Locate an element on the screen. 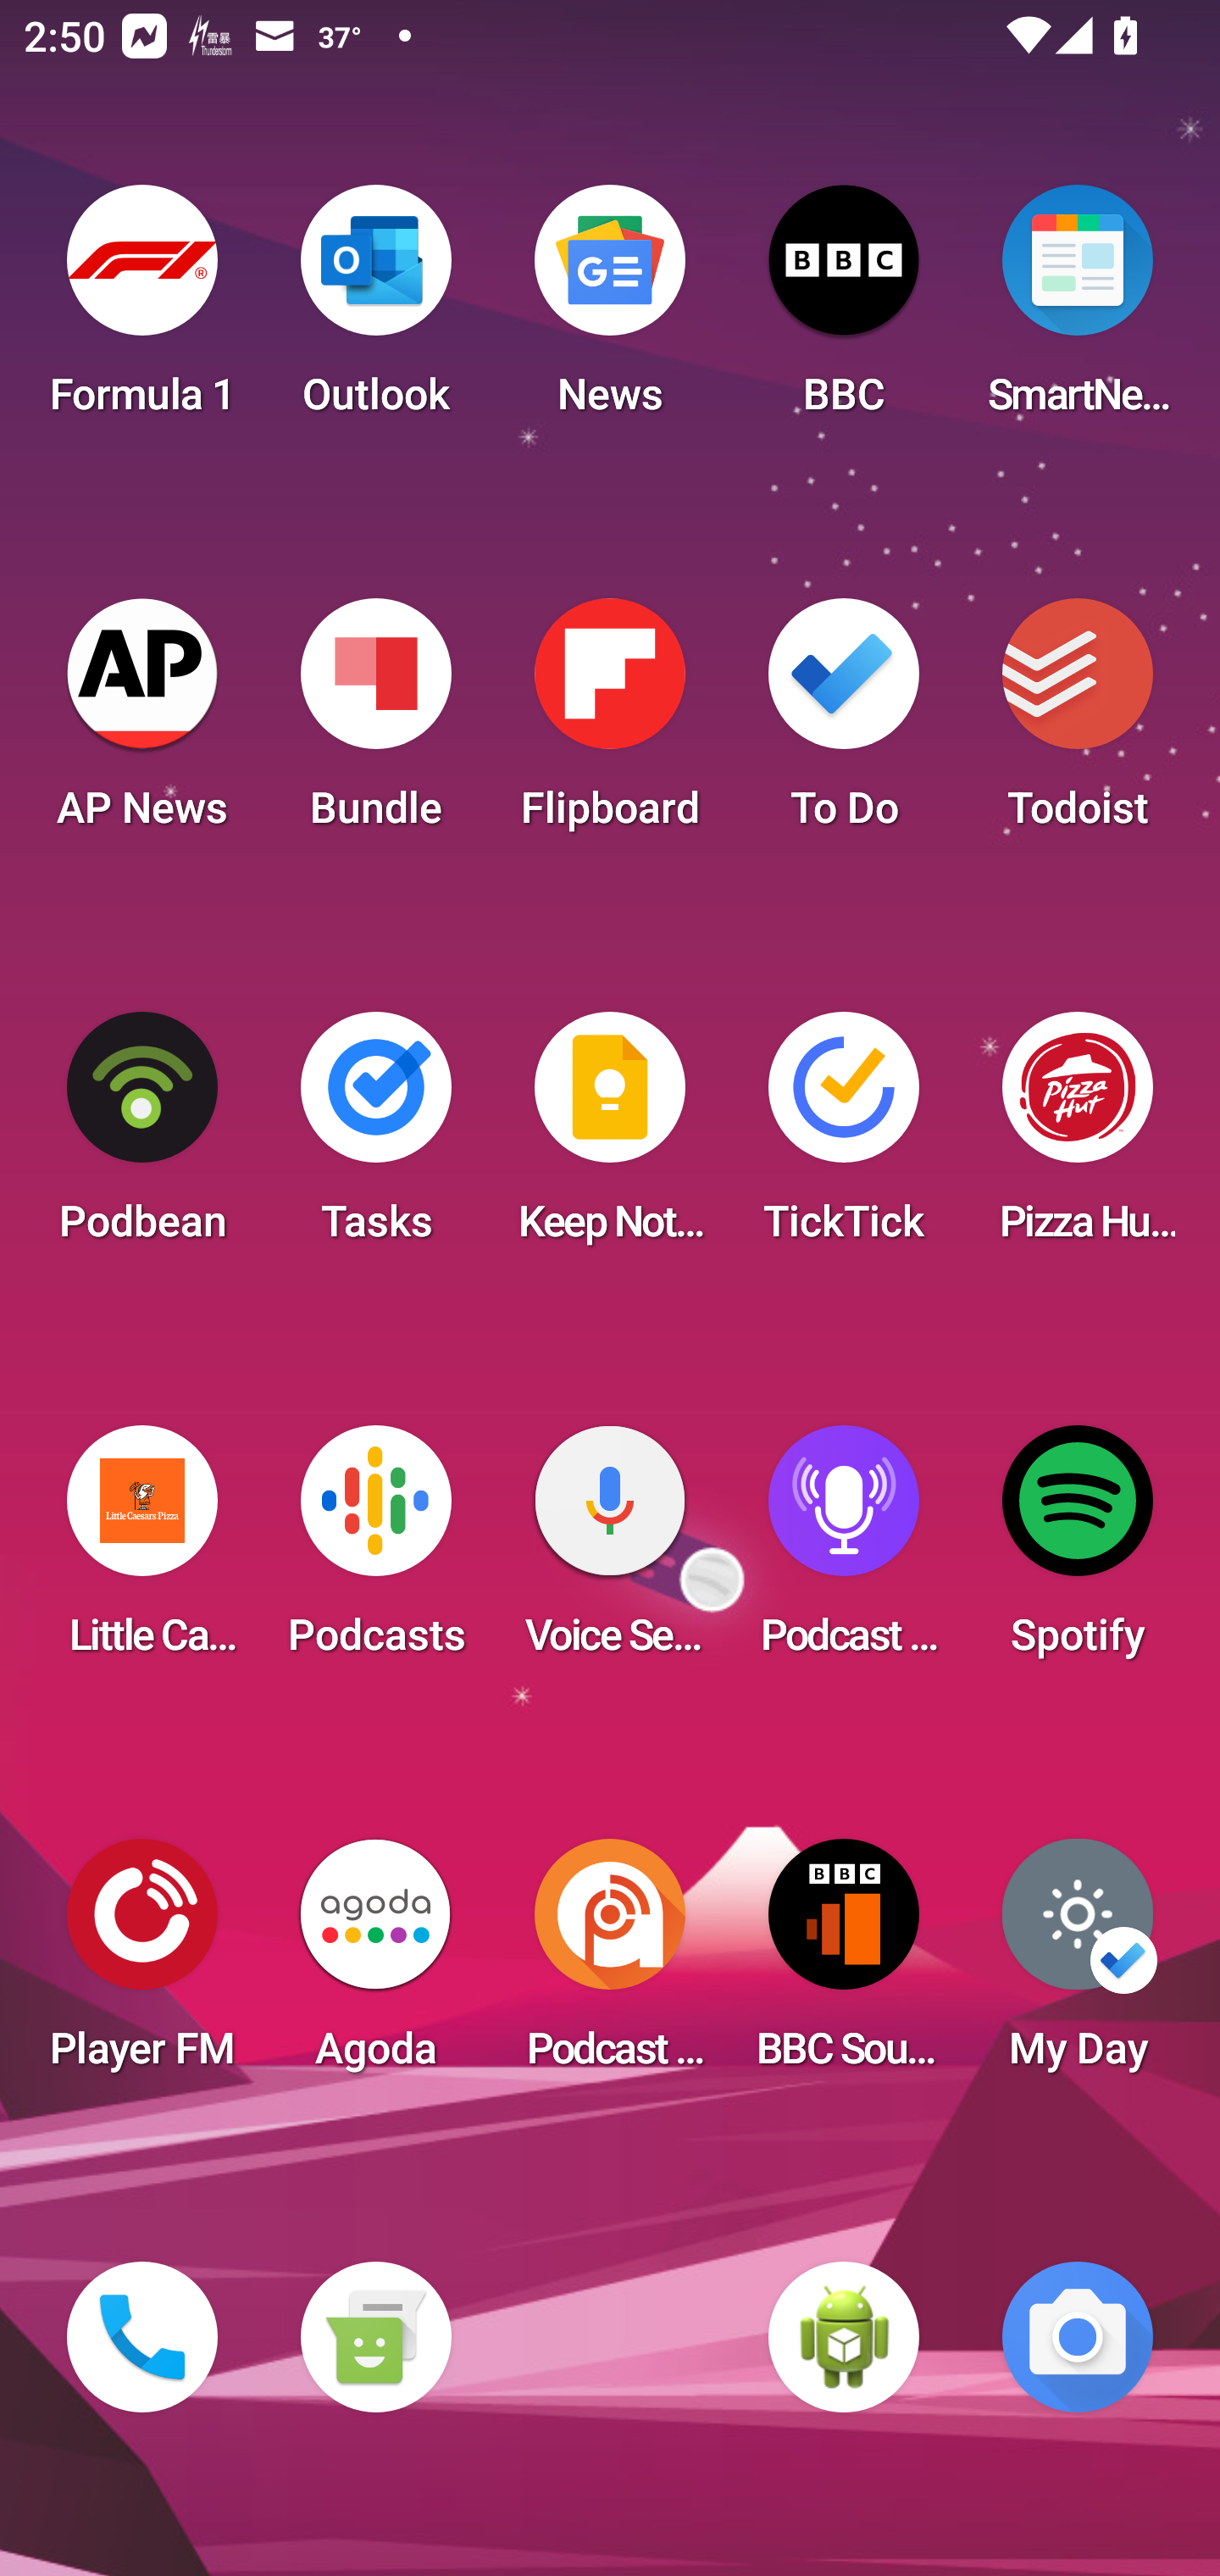 The width and height of the screenshot is (1220, 2576). Todoist is located at coordinates (1078, 724).